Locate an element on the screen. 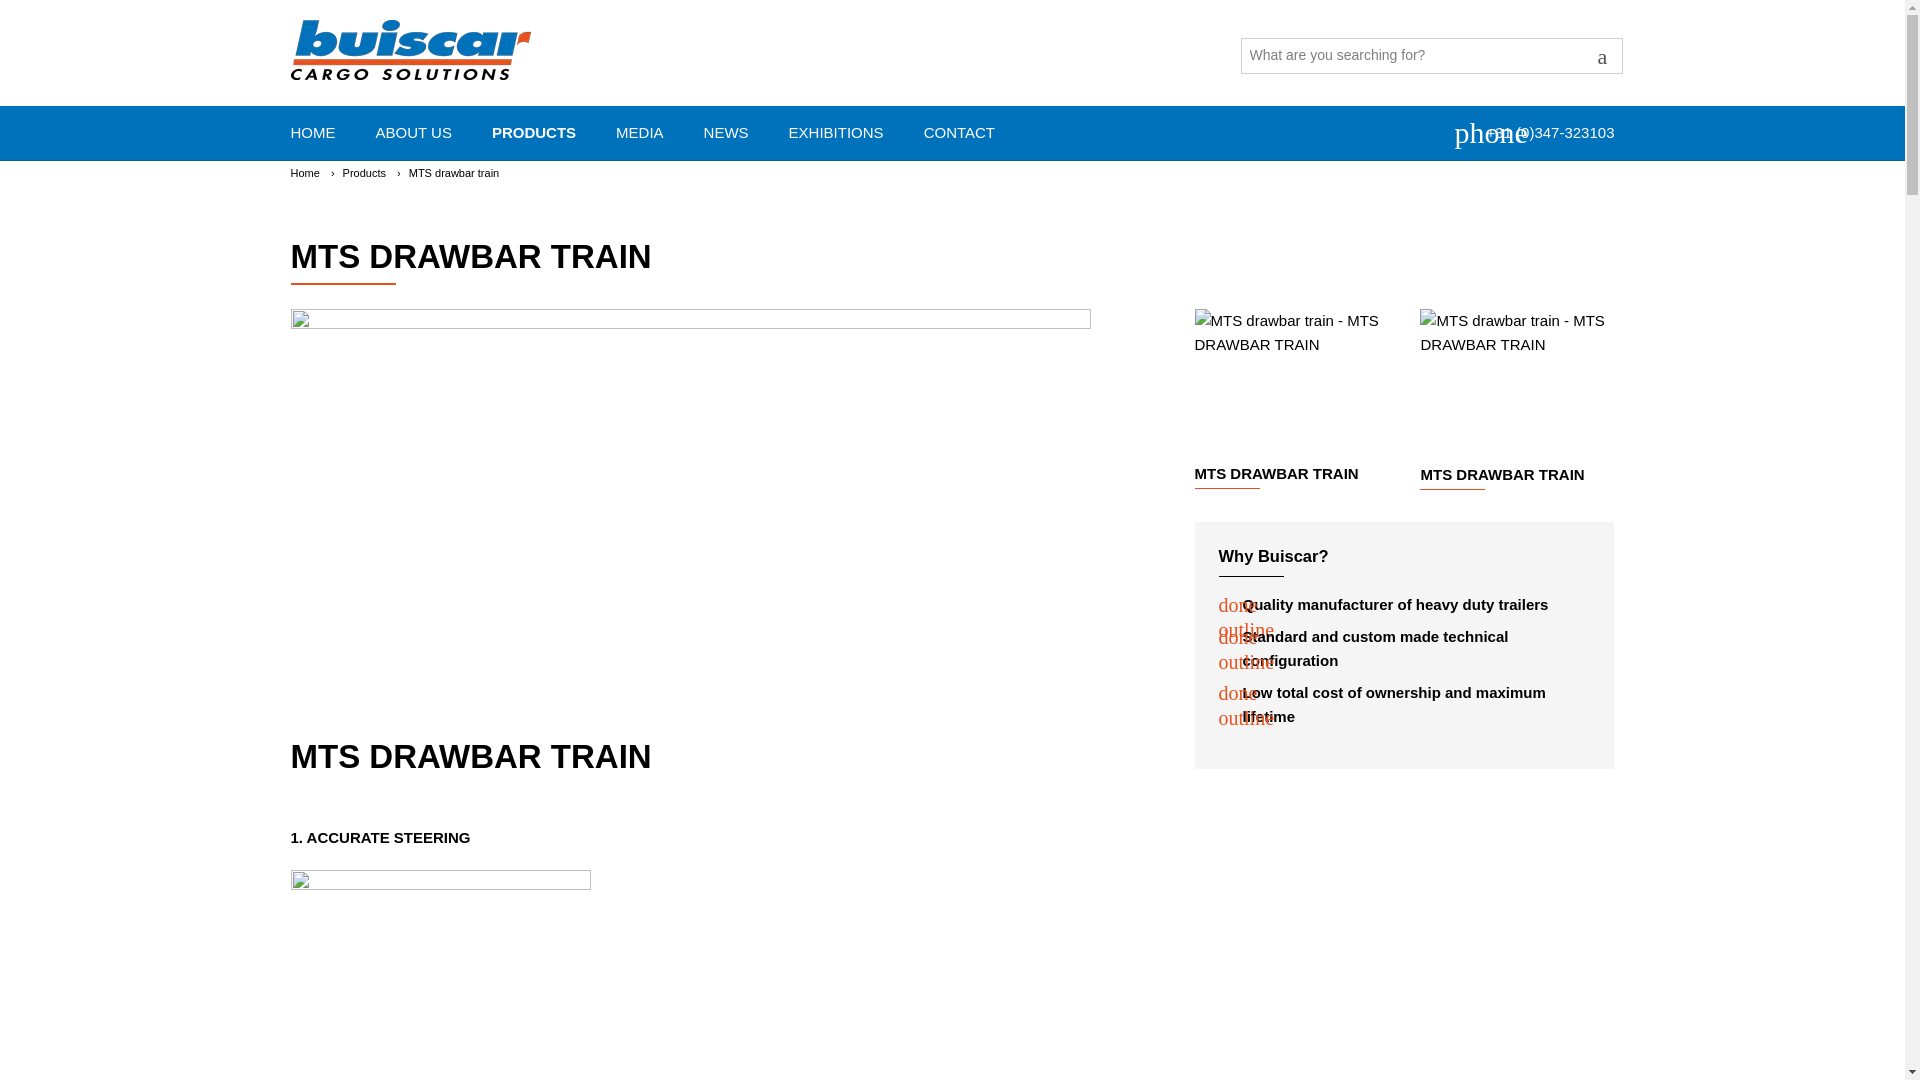 The height and width of the screenshot is (1080, 1920). Products is located at coordinates (742, 132).